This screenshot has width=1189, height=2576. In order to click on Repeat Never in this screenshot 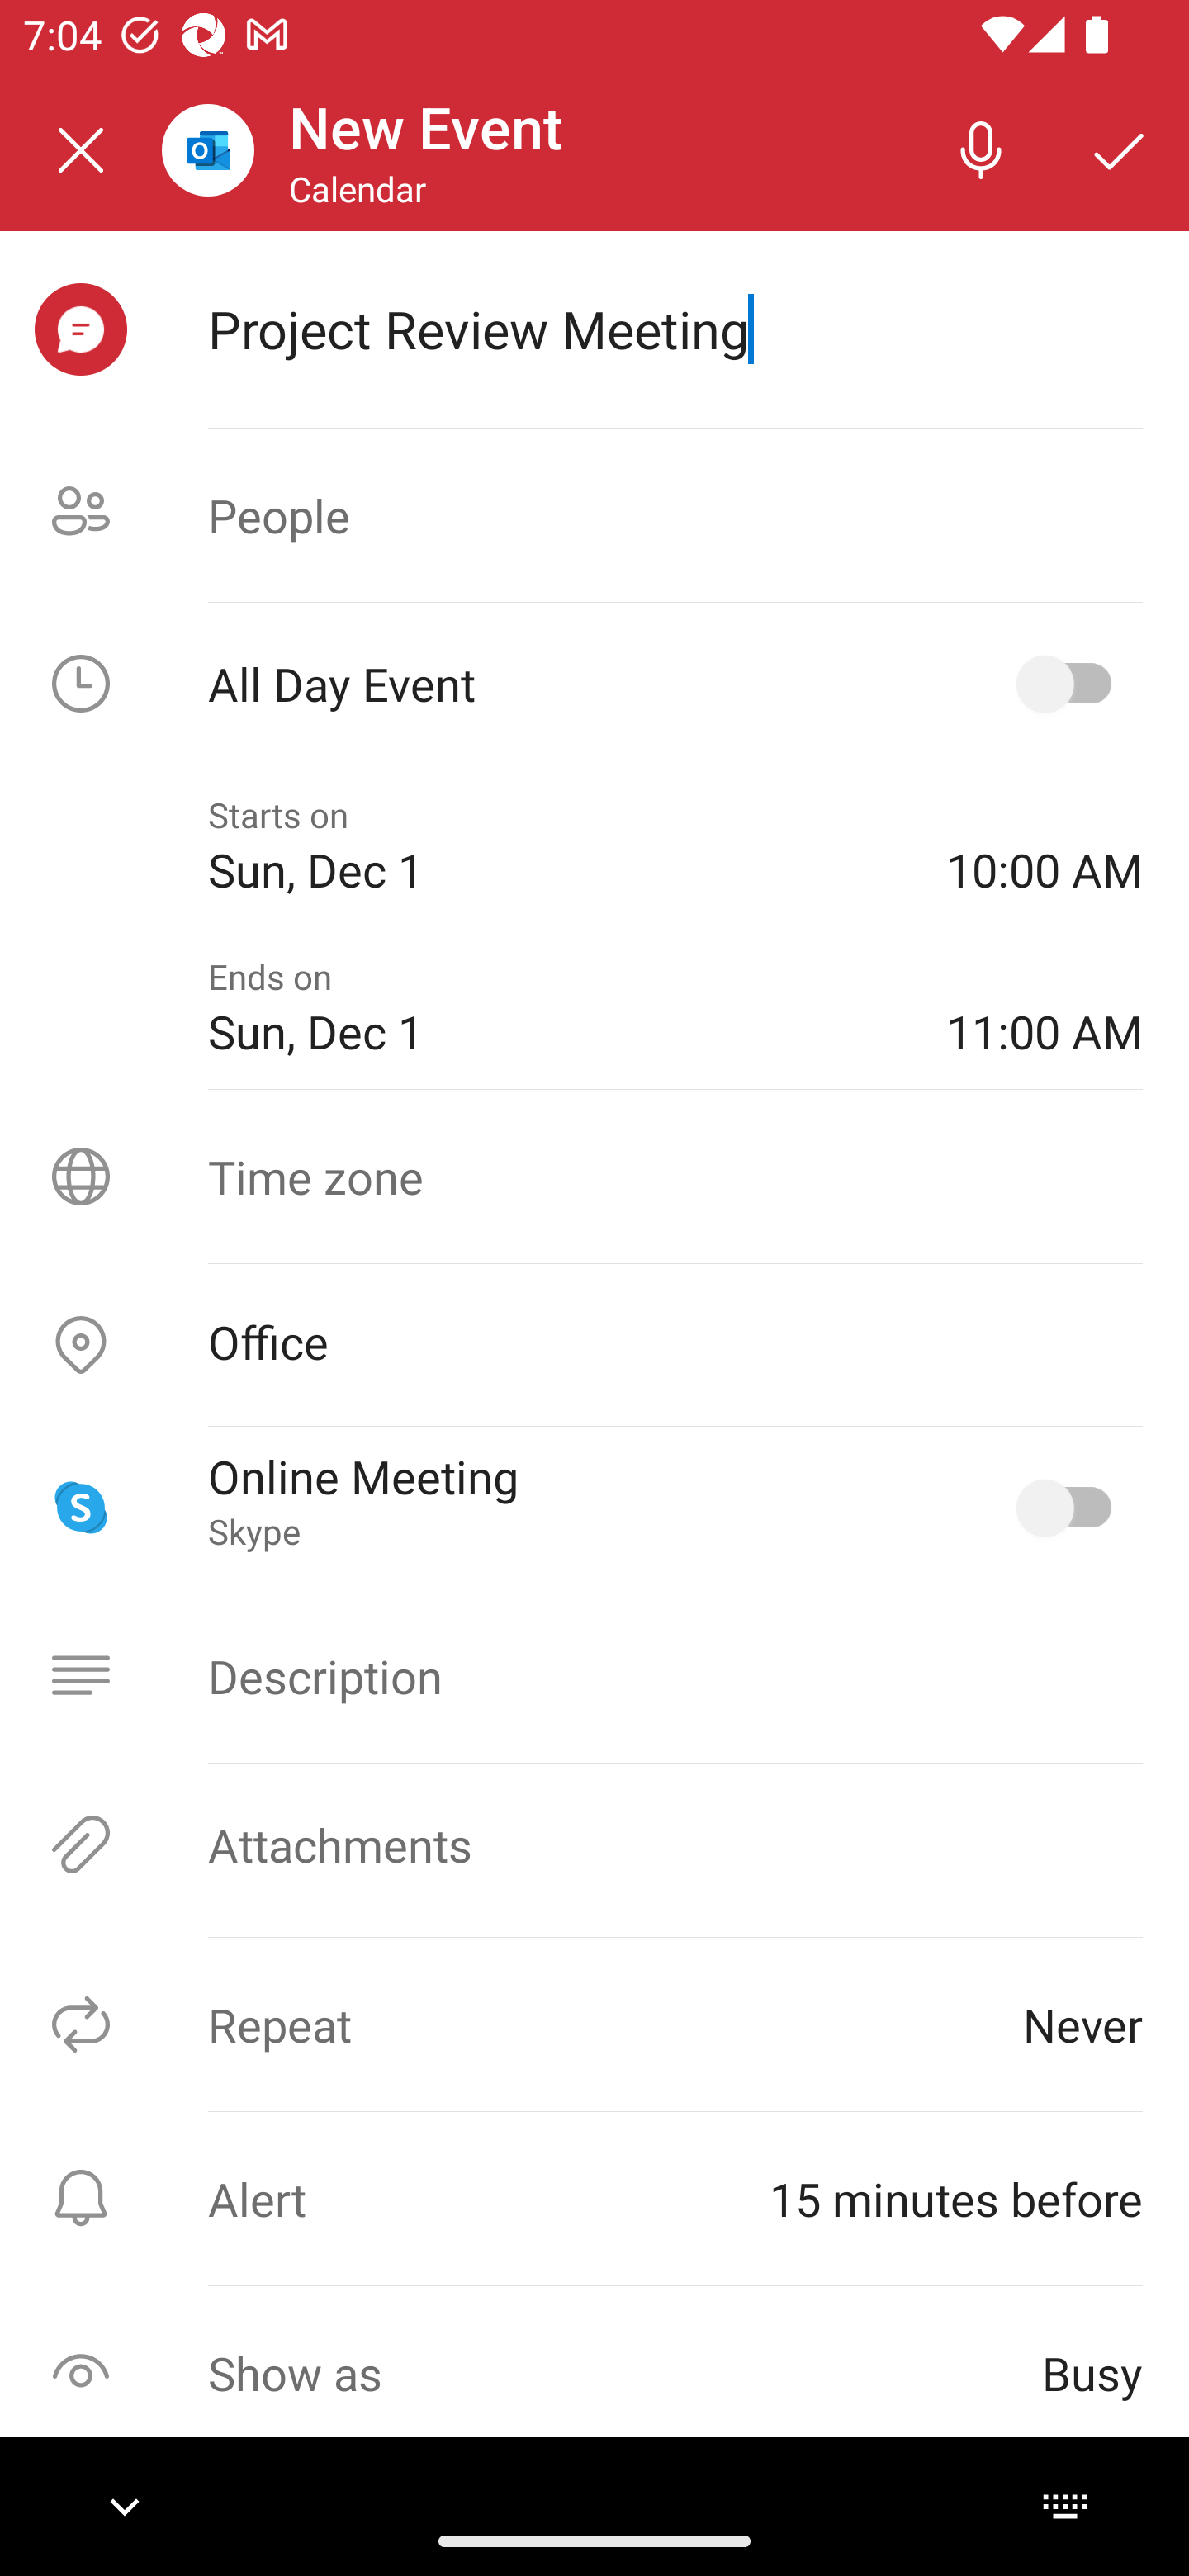, I will do `click(594, 2024)`.